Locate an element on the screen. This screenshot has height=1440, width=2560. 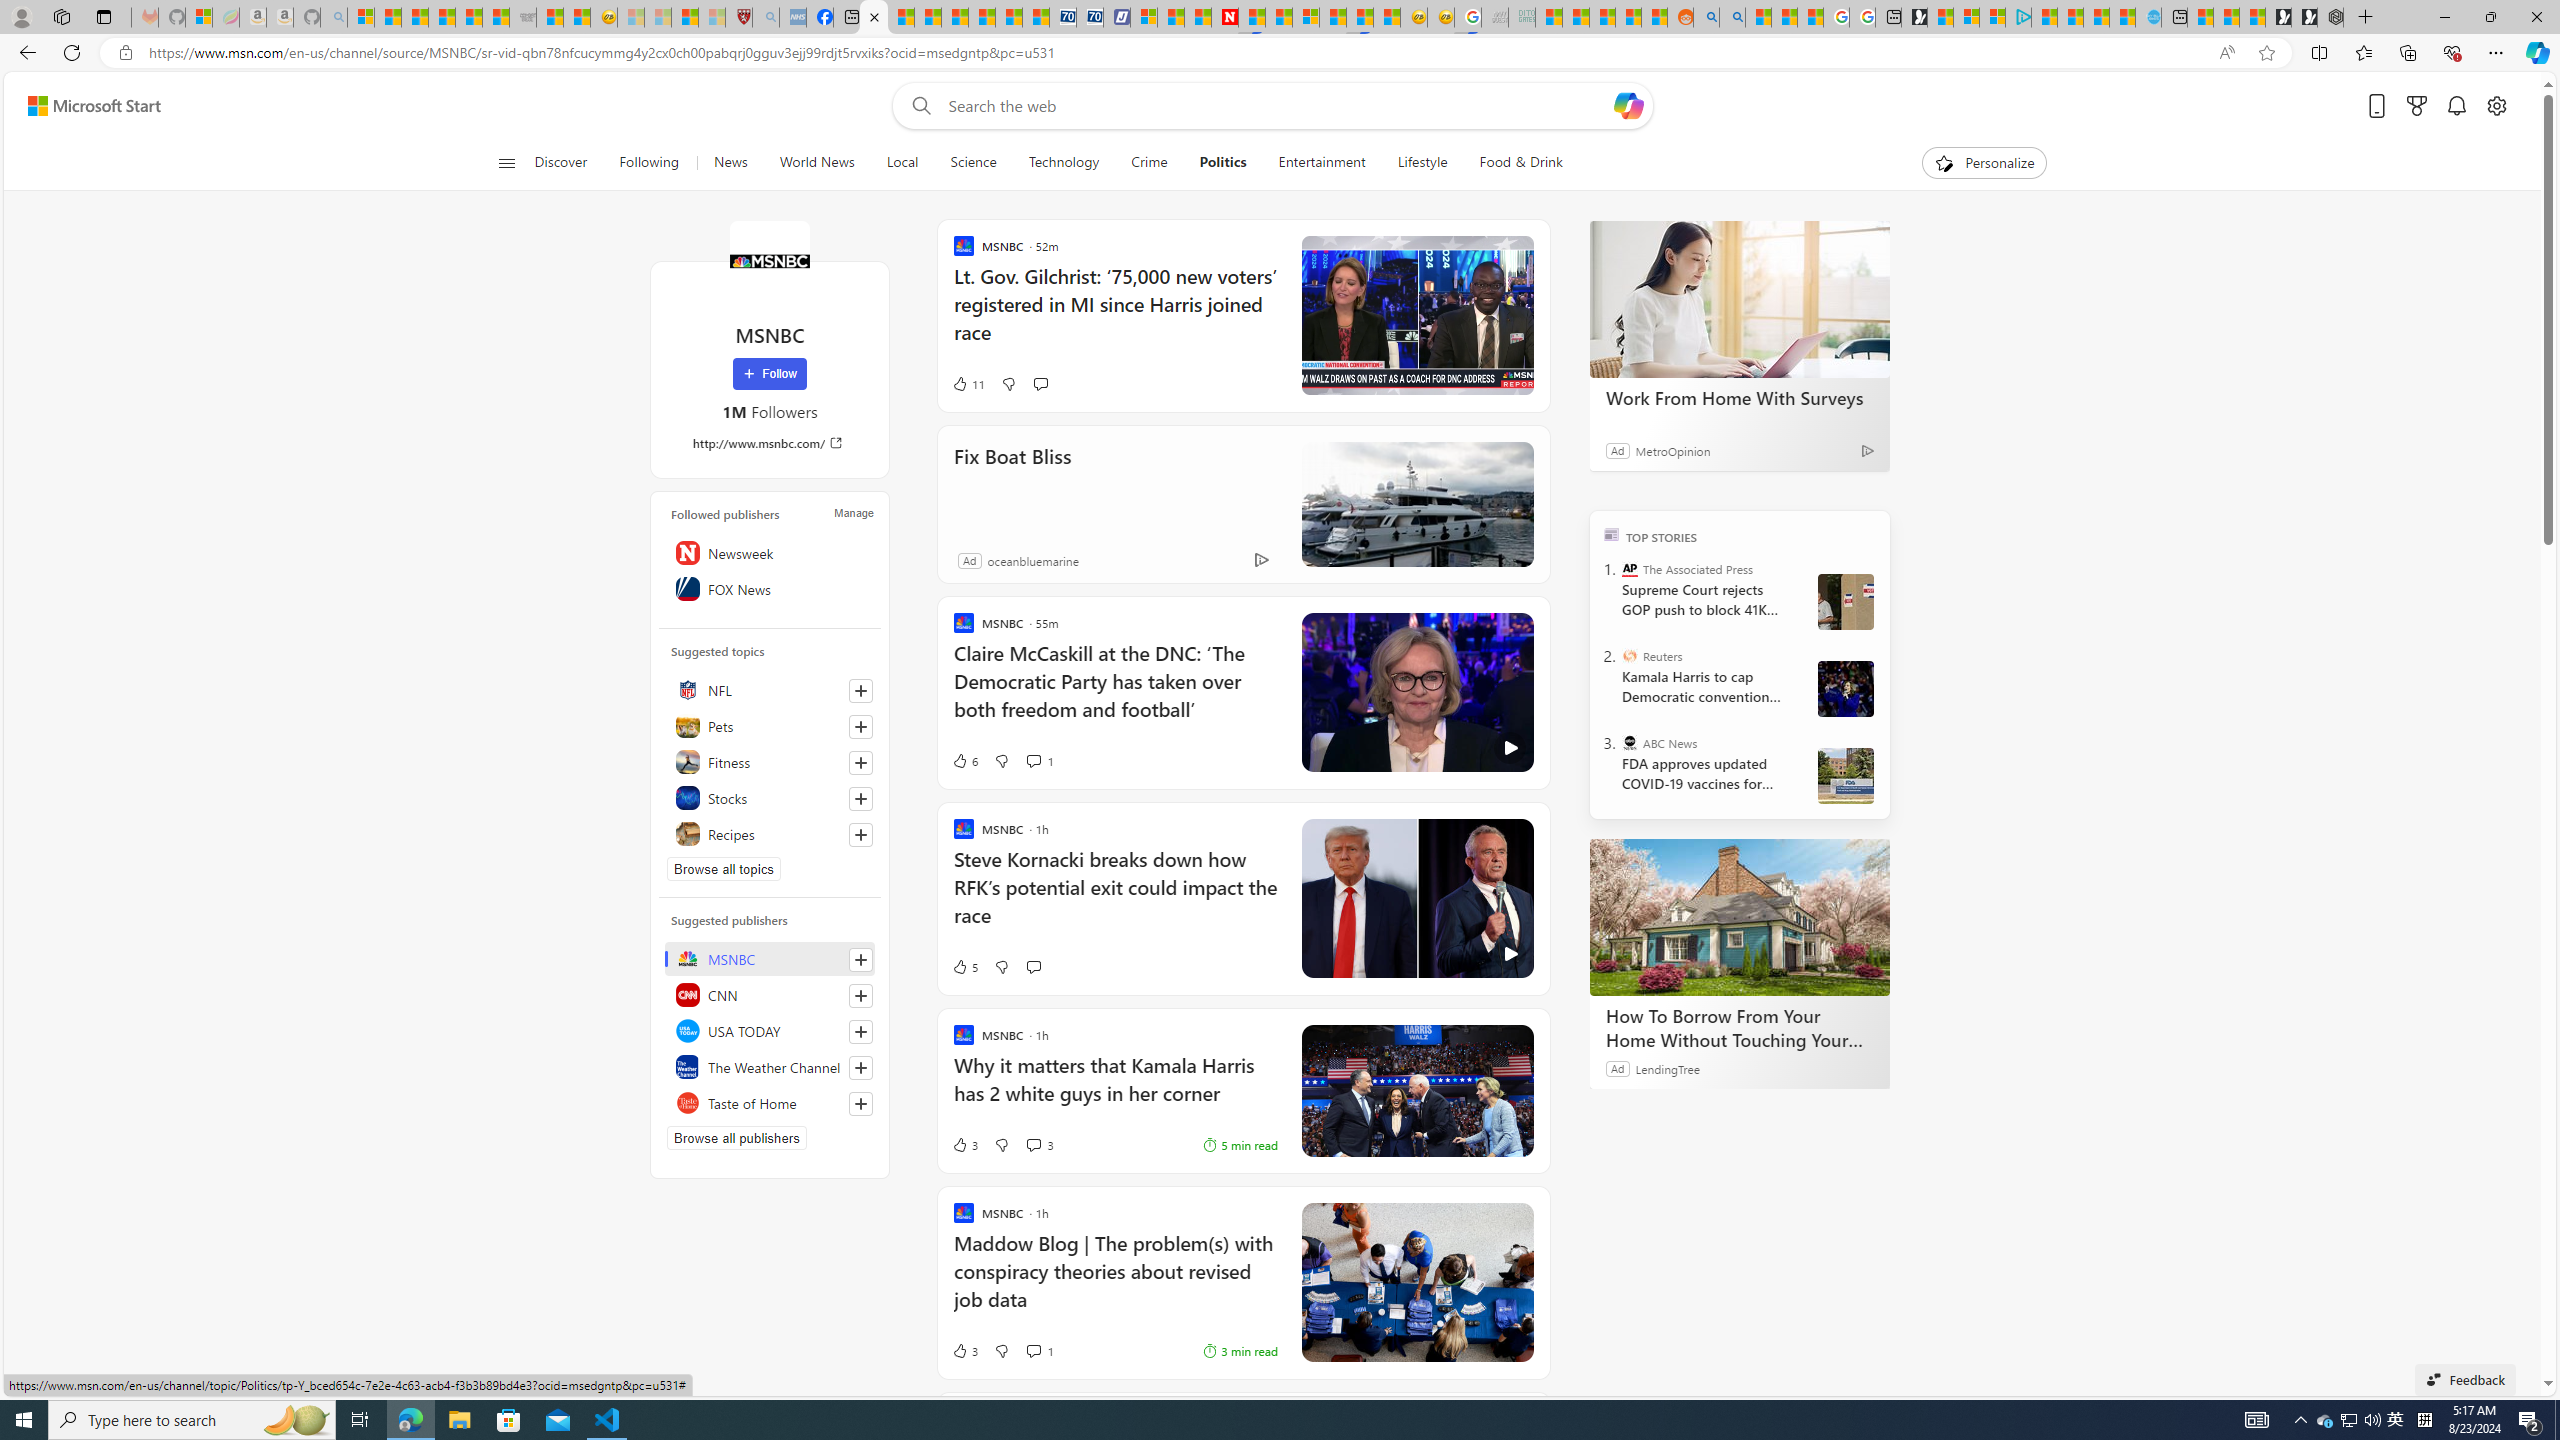
11 Like is located at coordinates (968, 384).